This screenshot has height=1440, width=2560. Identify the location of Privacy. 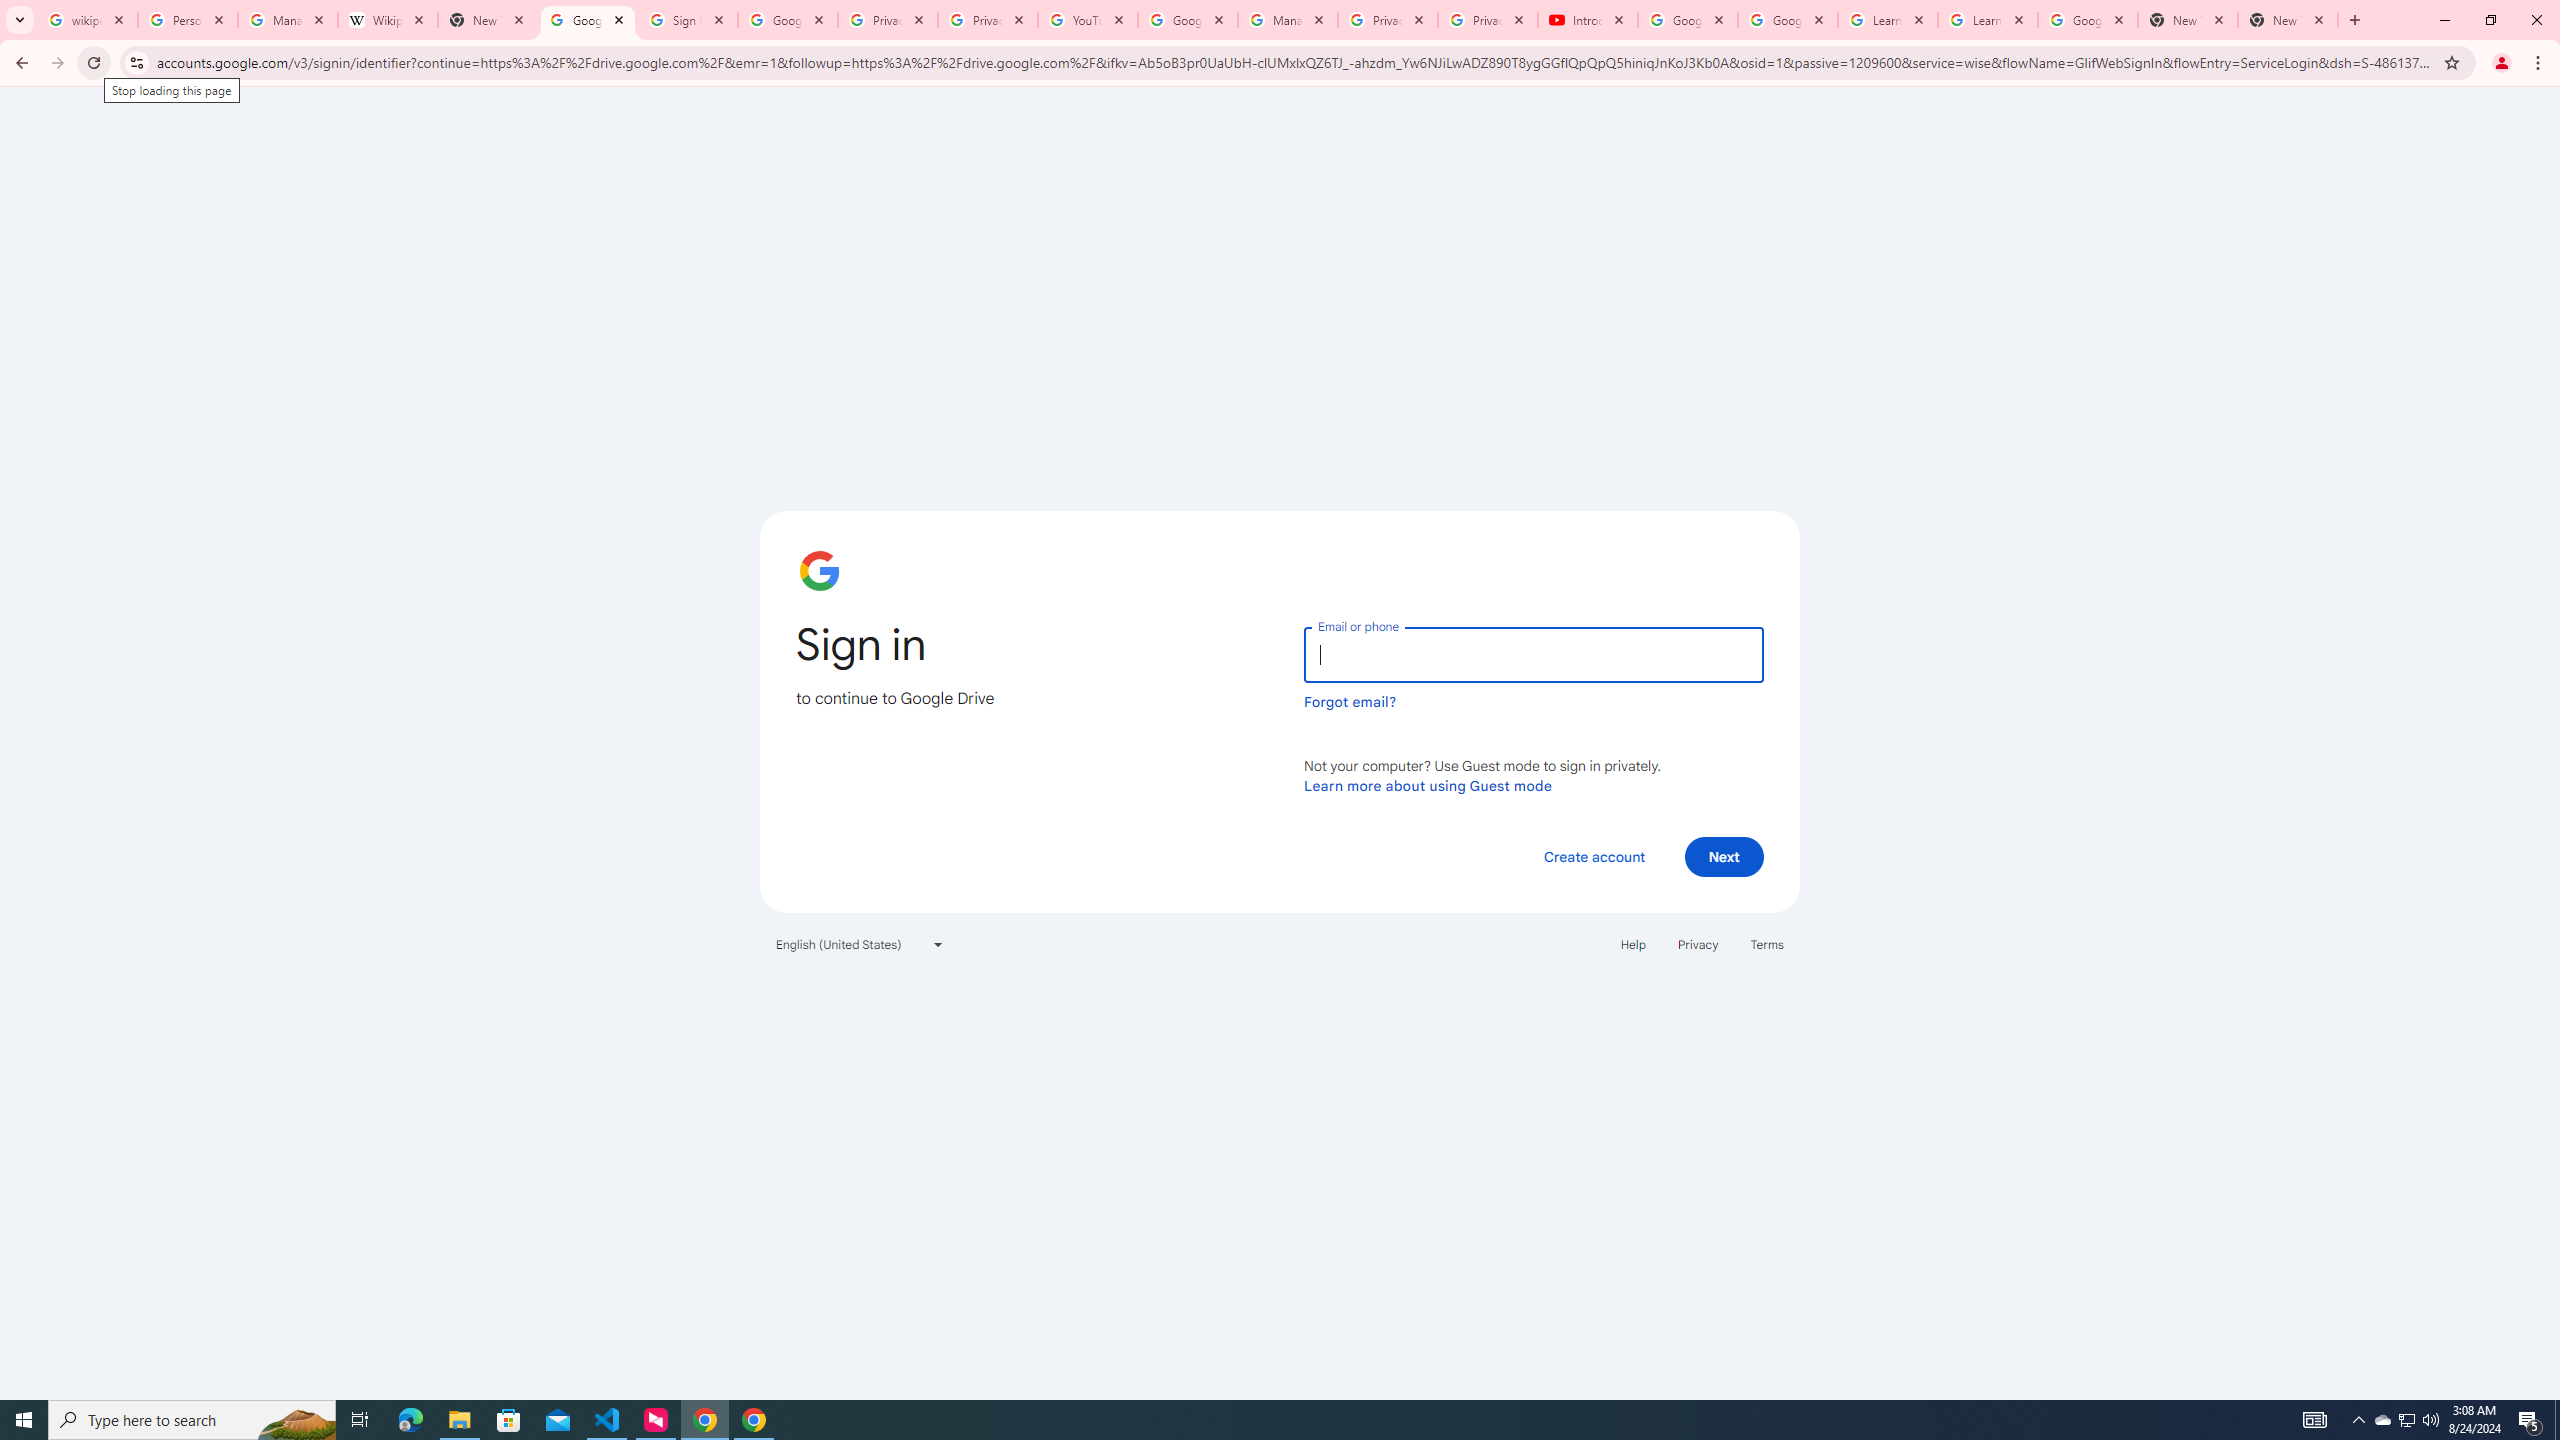
(1697, 944).